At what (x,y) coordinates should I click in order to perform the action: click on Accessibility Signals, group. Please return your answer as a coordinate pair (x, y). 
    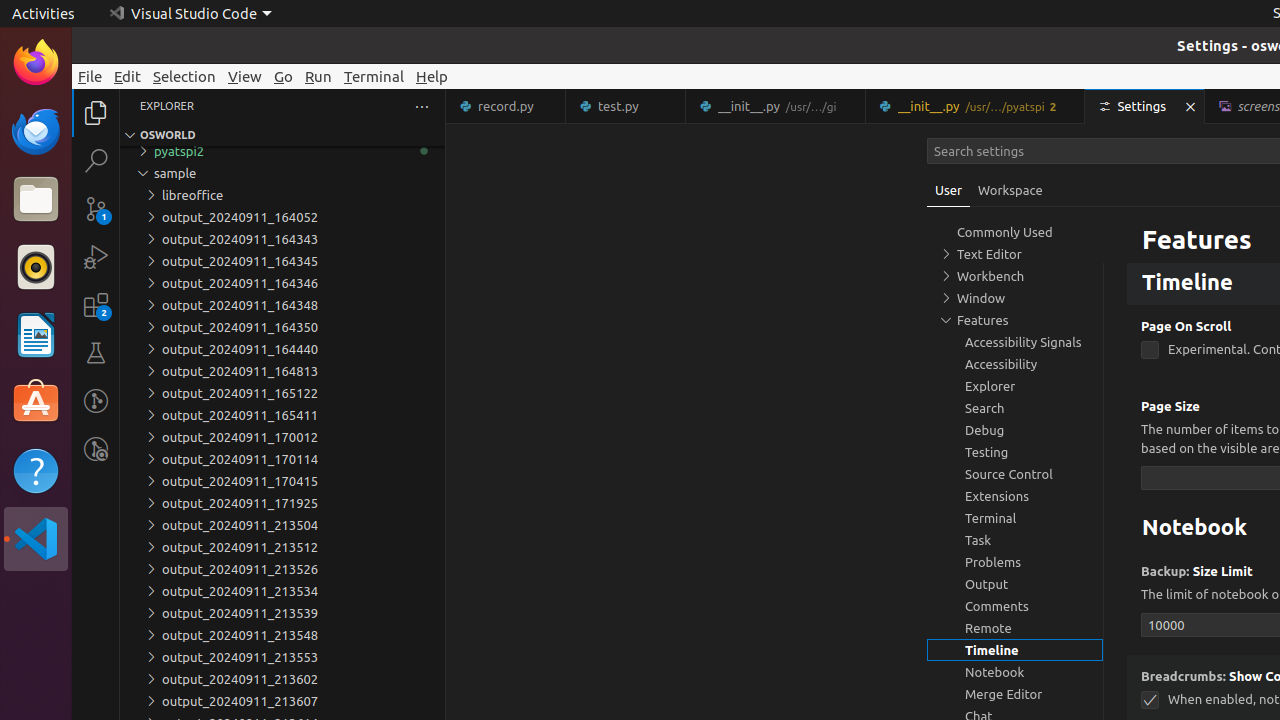
    Looking at the image, I should click on (1015, 342).